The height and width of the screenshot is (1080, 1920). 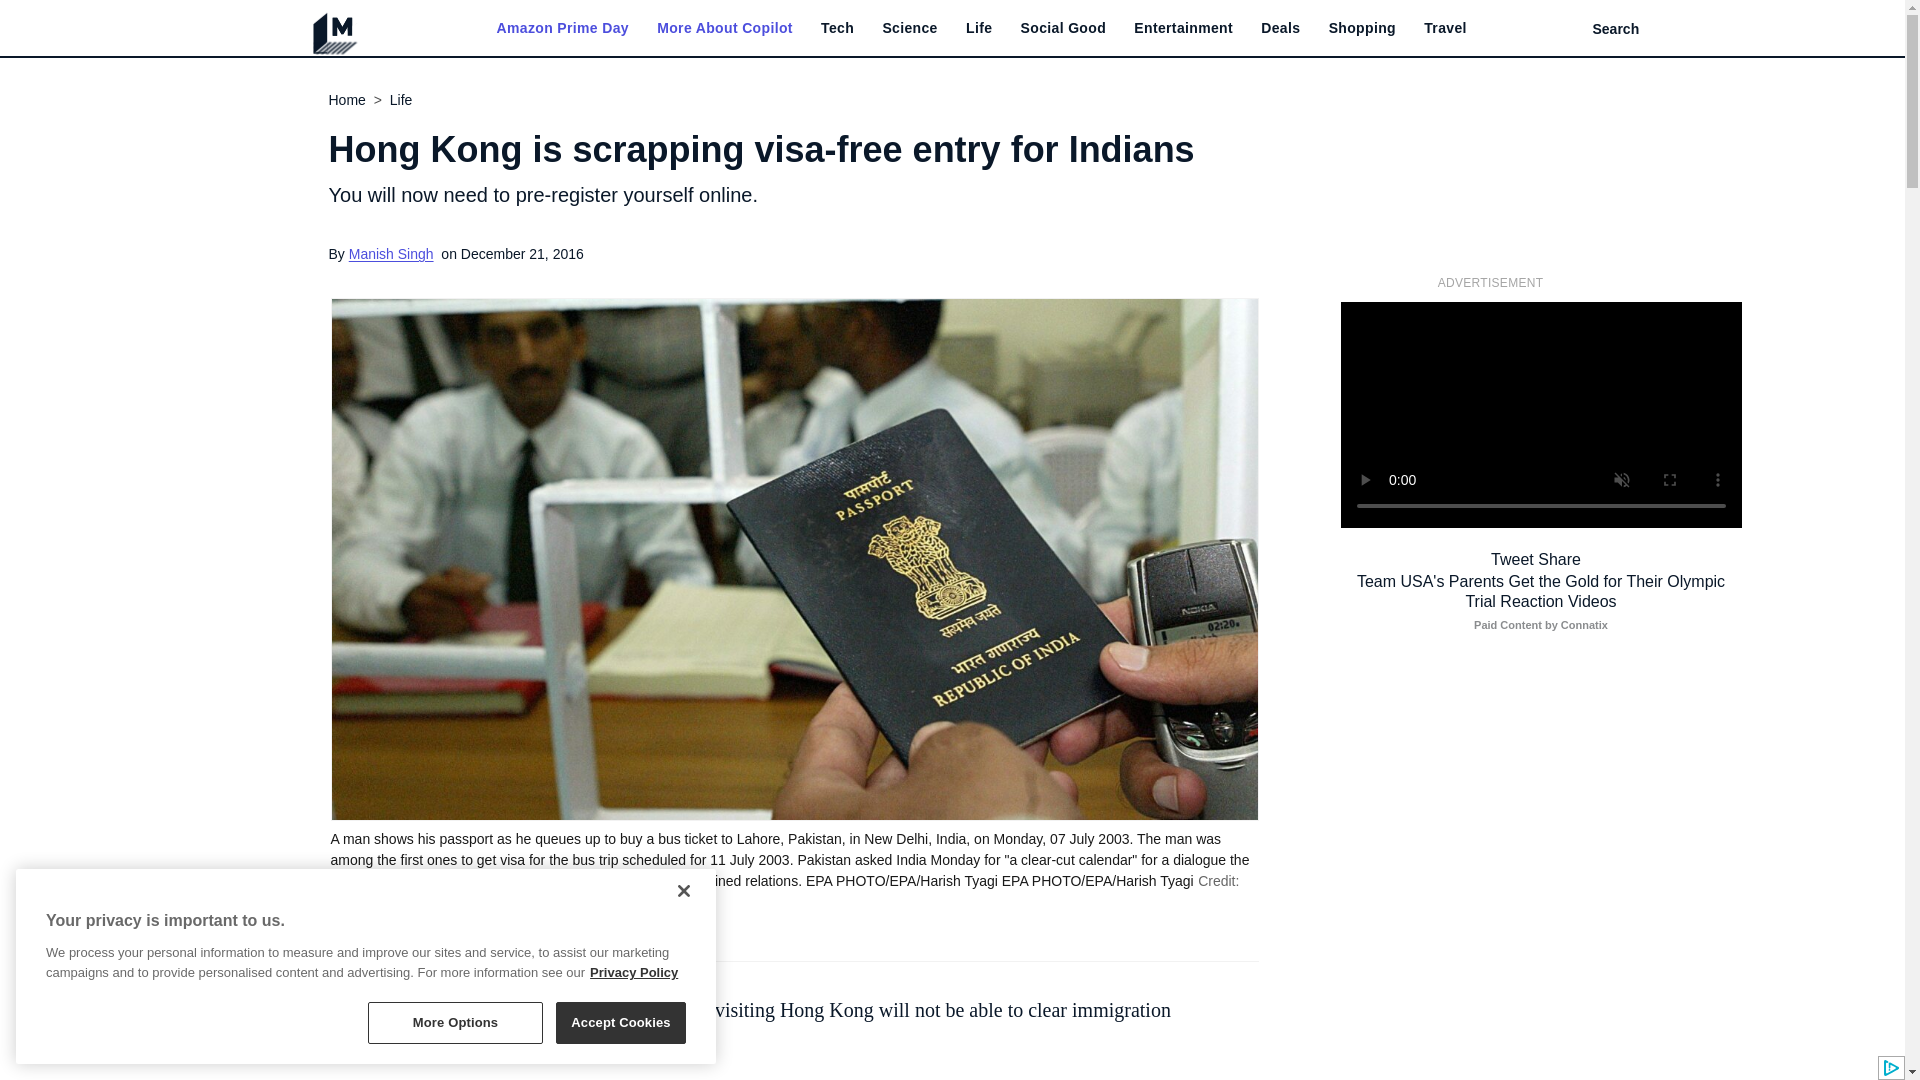 I want to click on Travel, so click(x=1445, y=28).